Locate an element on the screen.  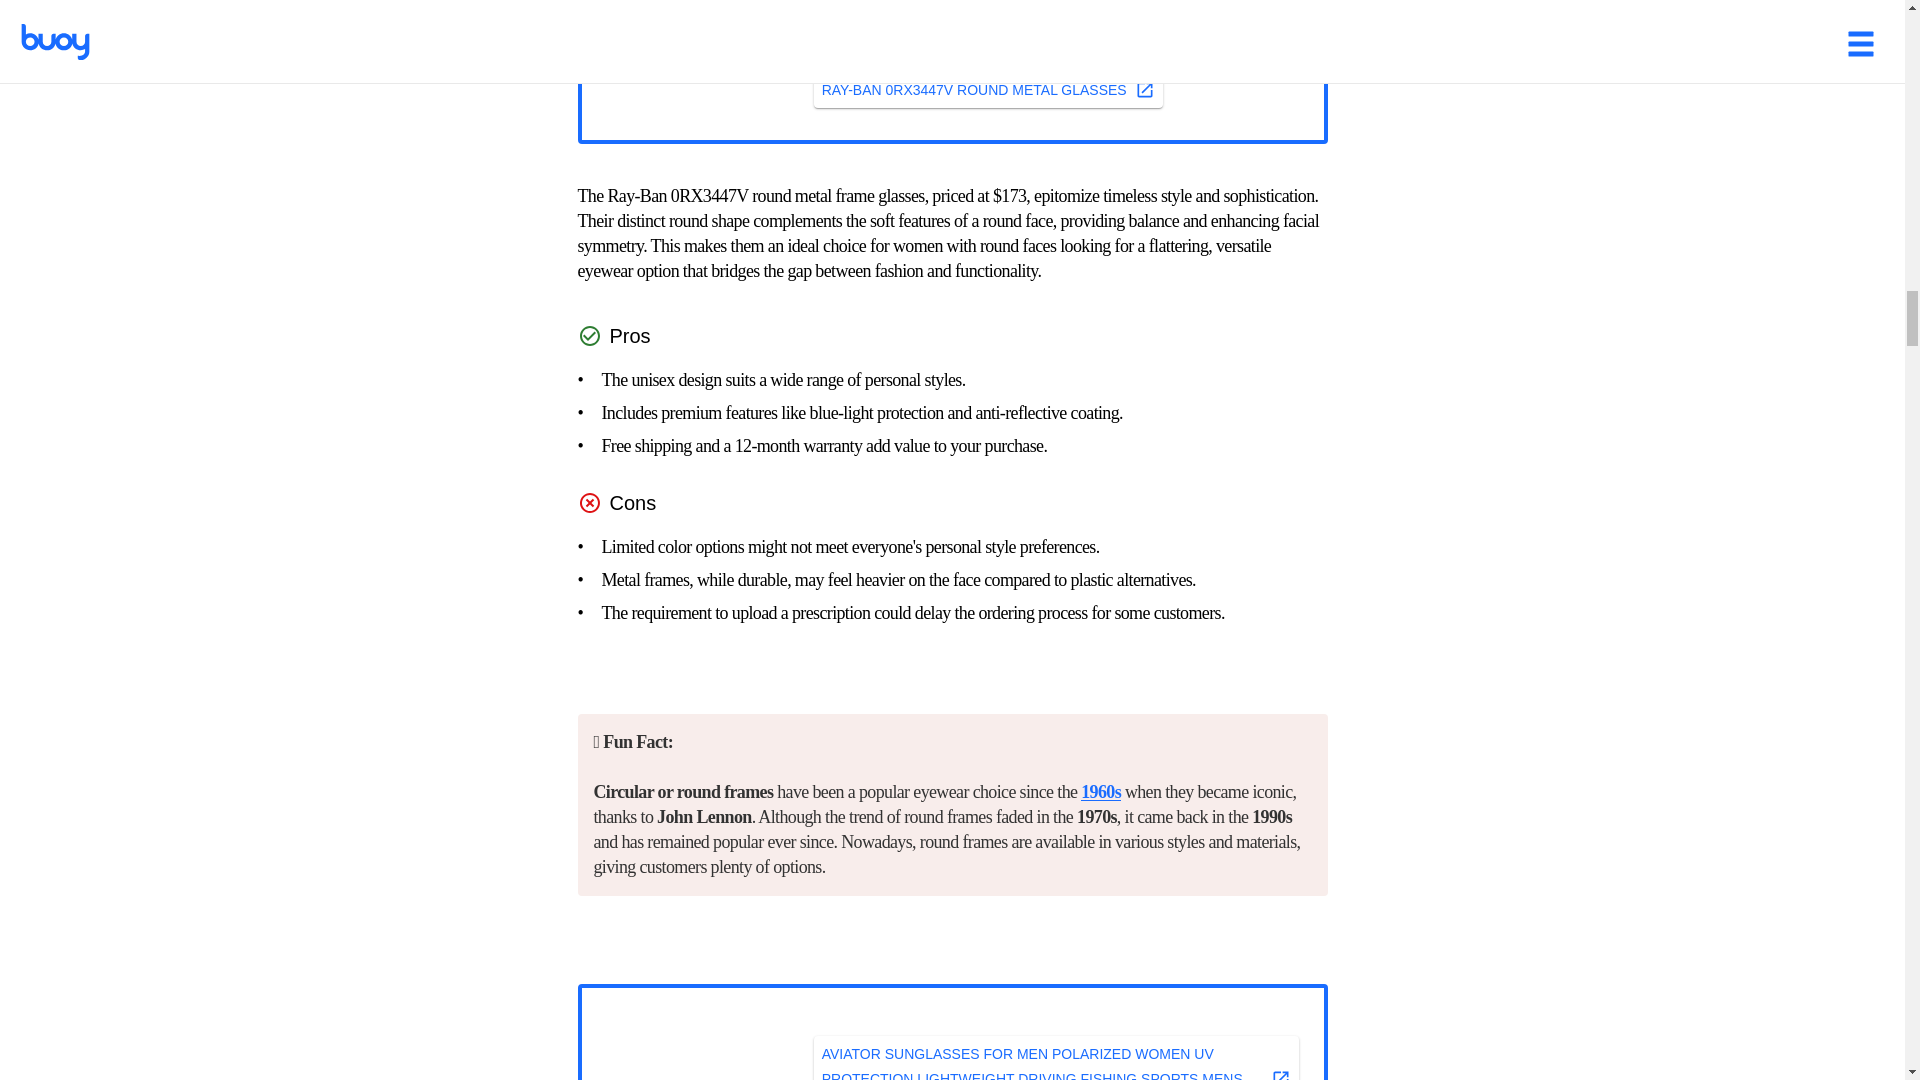
RAY-BAN 0RX3447V ROUND METAL GLASSES is located at coordinates (988, 90).